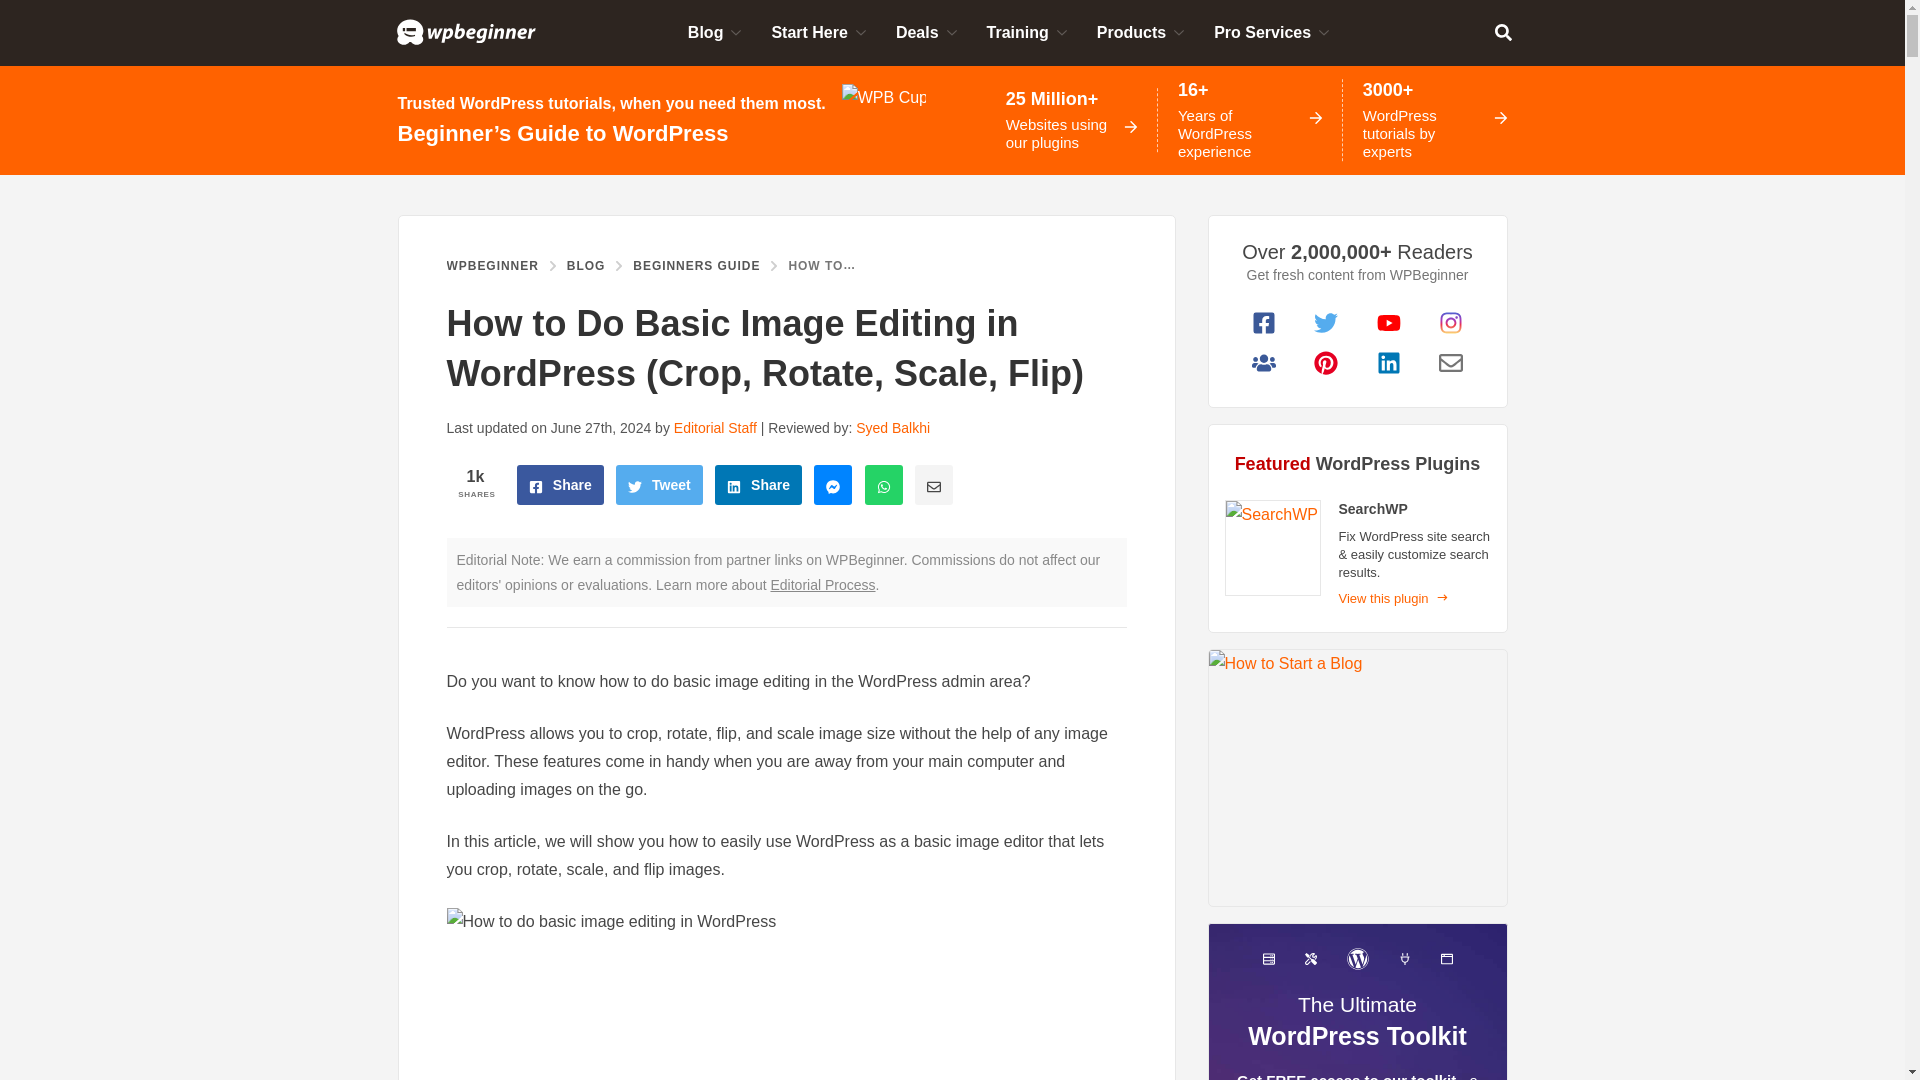 The image size is (1920, 1080). What do you see at coordinates (925, 32) in the screenshot?
I see `Deals` at bounding box center [925, 32].